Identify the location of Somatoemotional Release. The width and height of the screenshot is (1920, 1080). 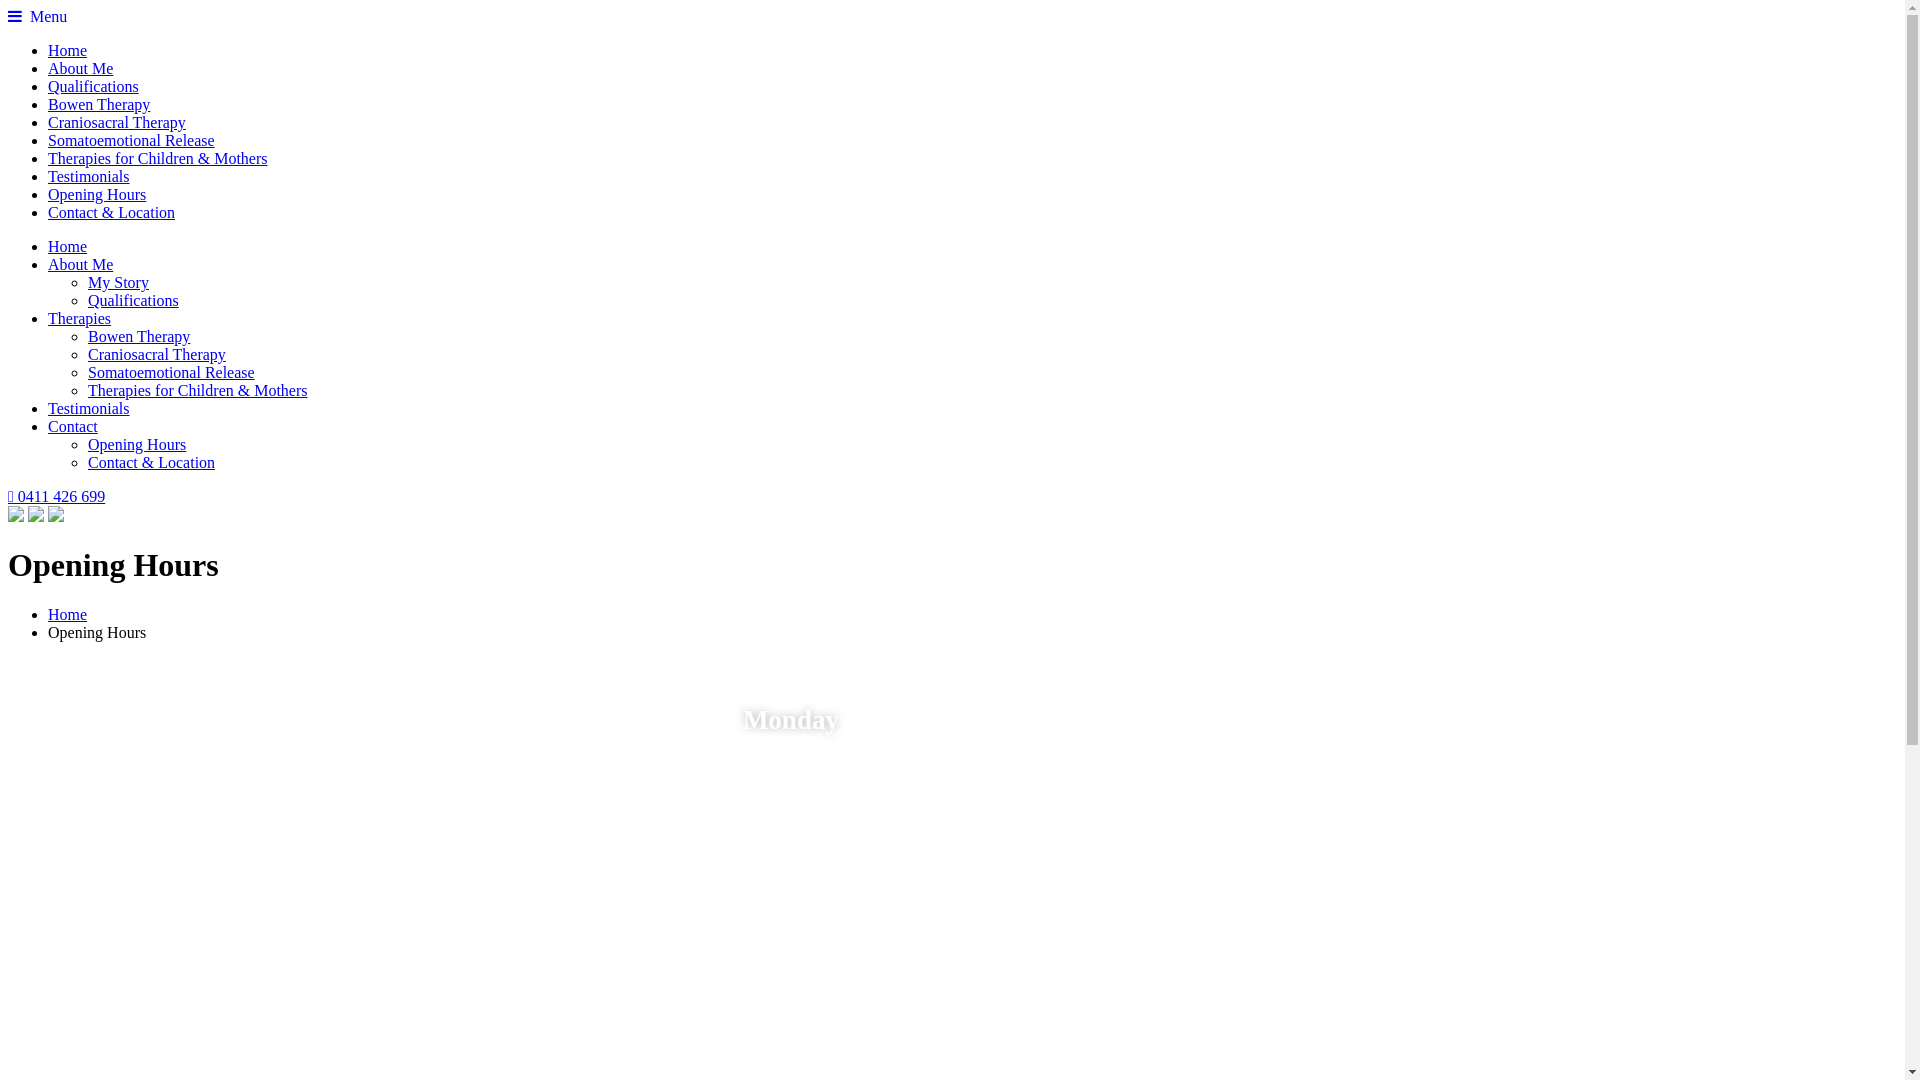
(132, 140).